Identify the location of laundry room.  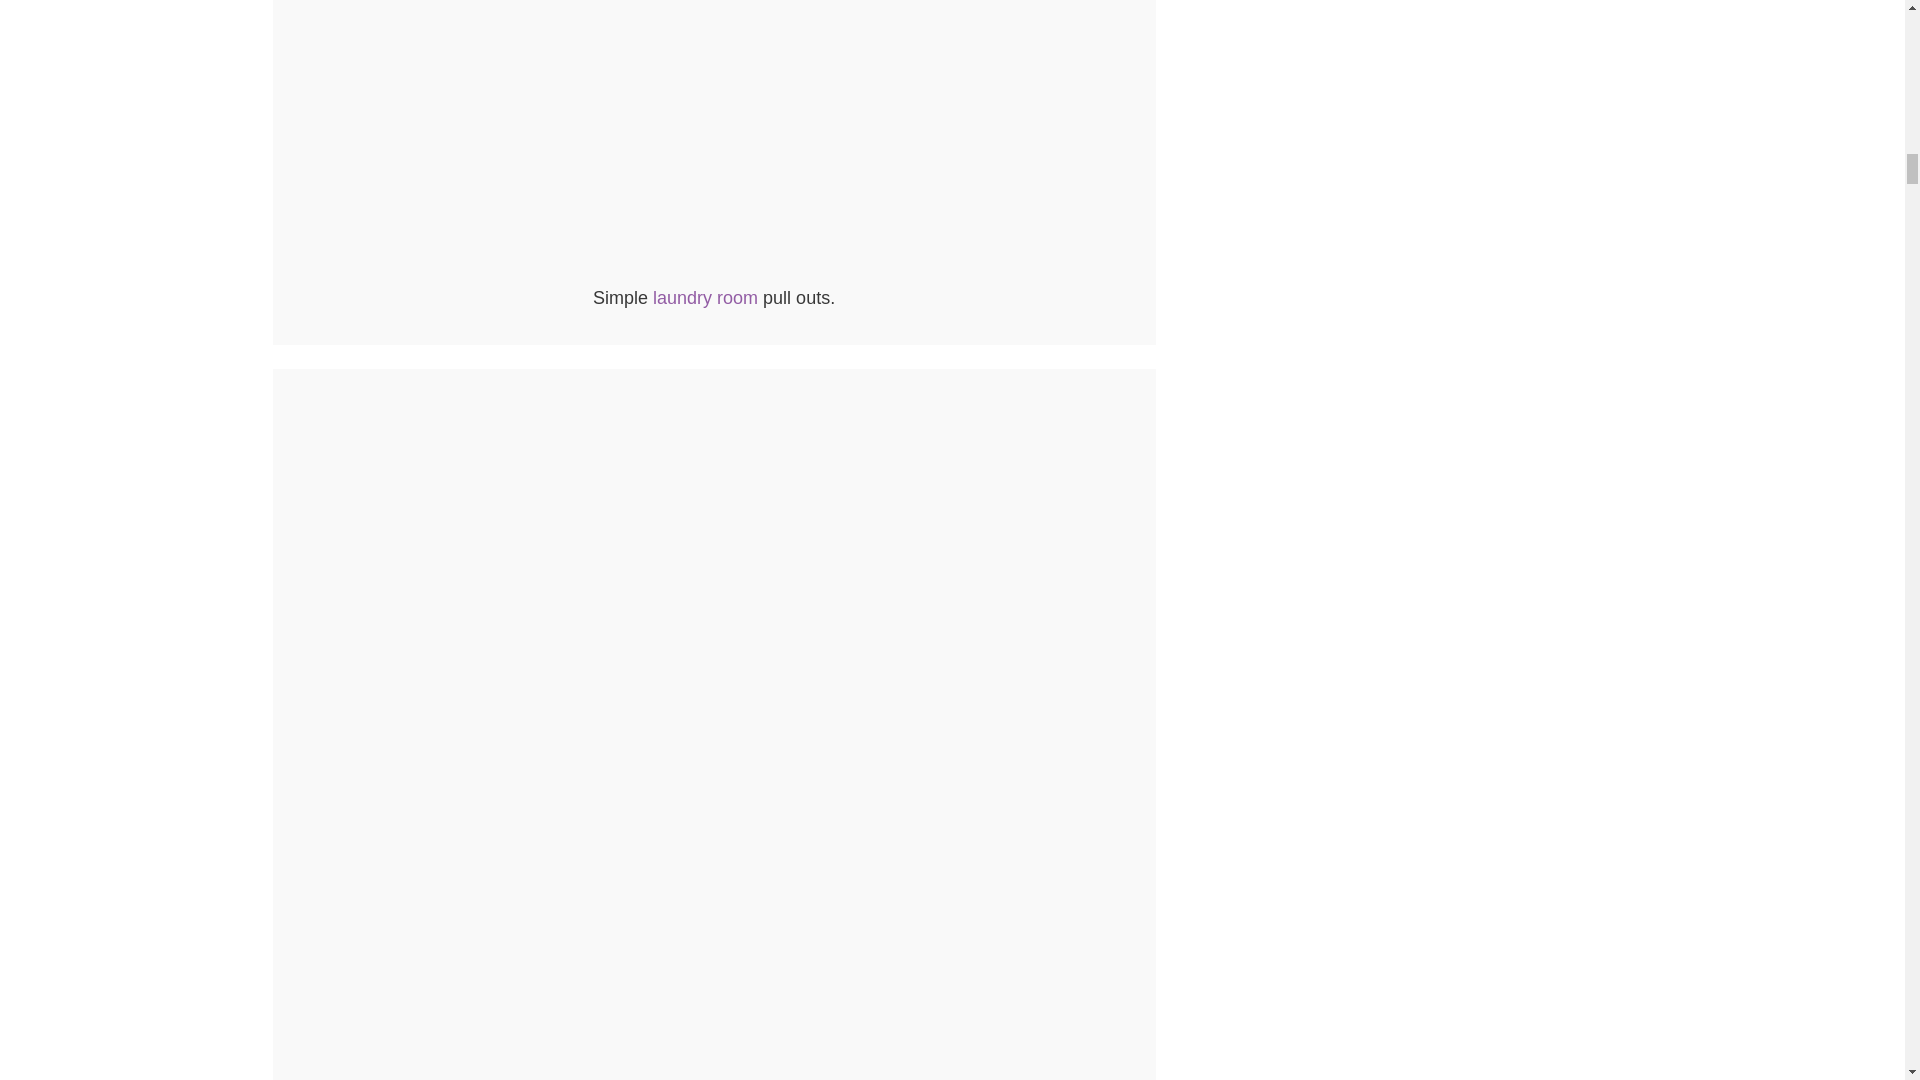
(705, 298).